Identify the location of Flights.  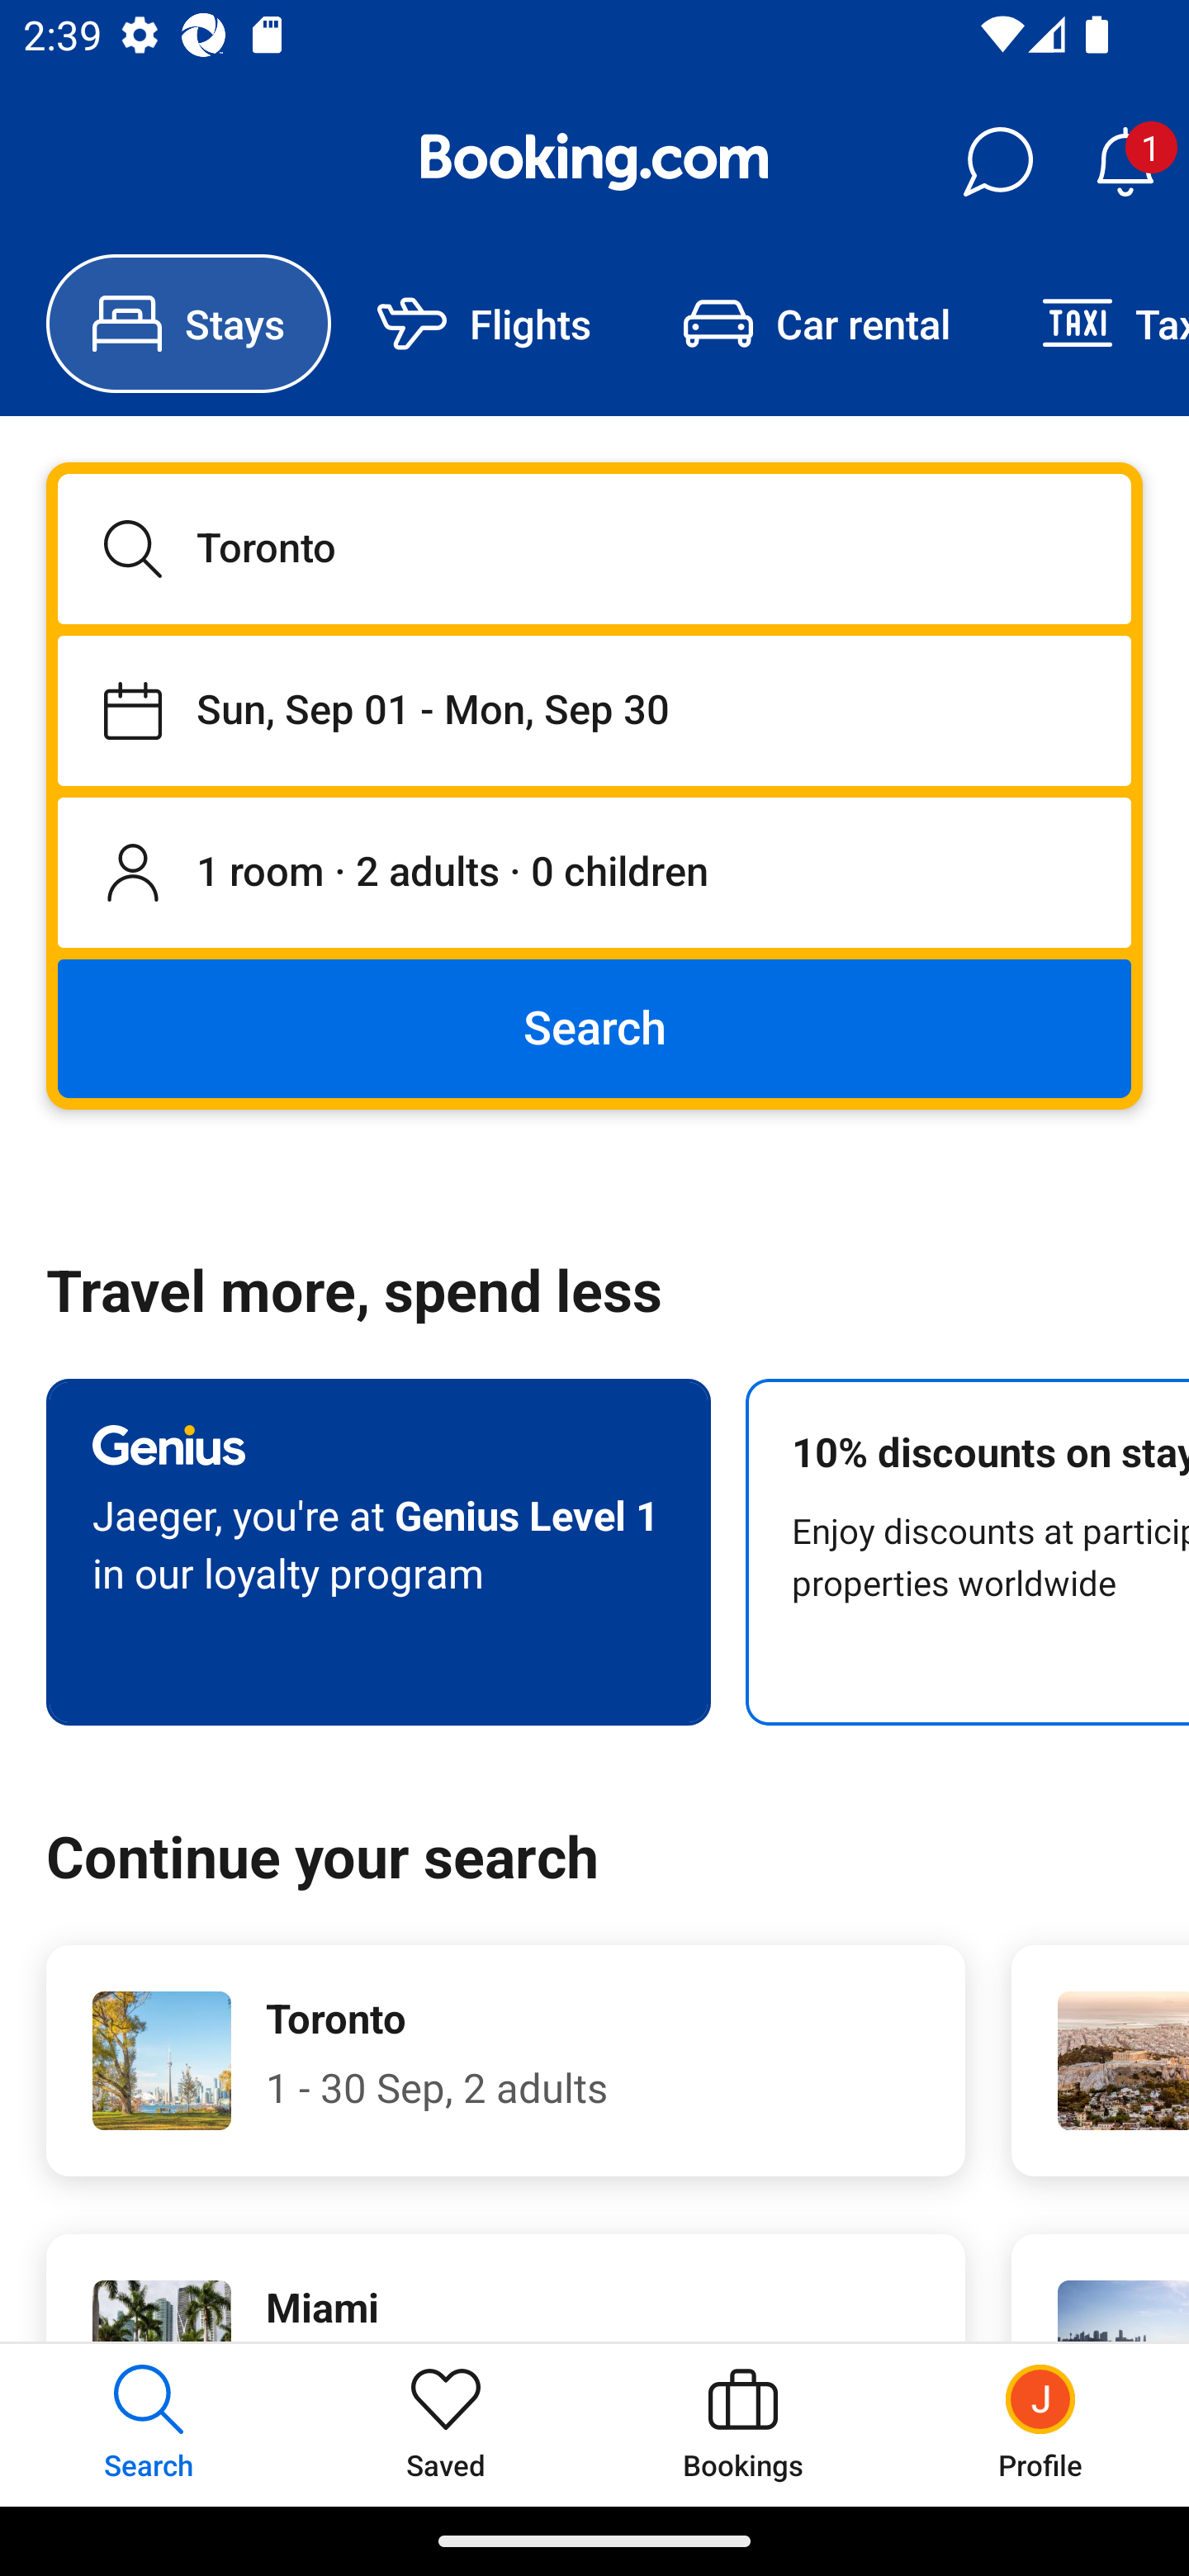
(484, 324).